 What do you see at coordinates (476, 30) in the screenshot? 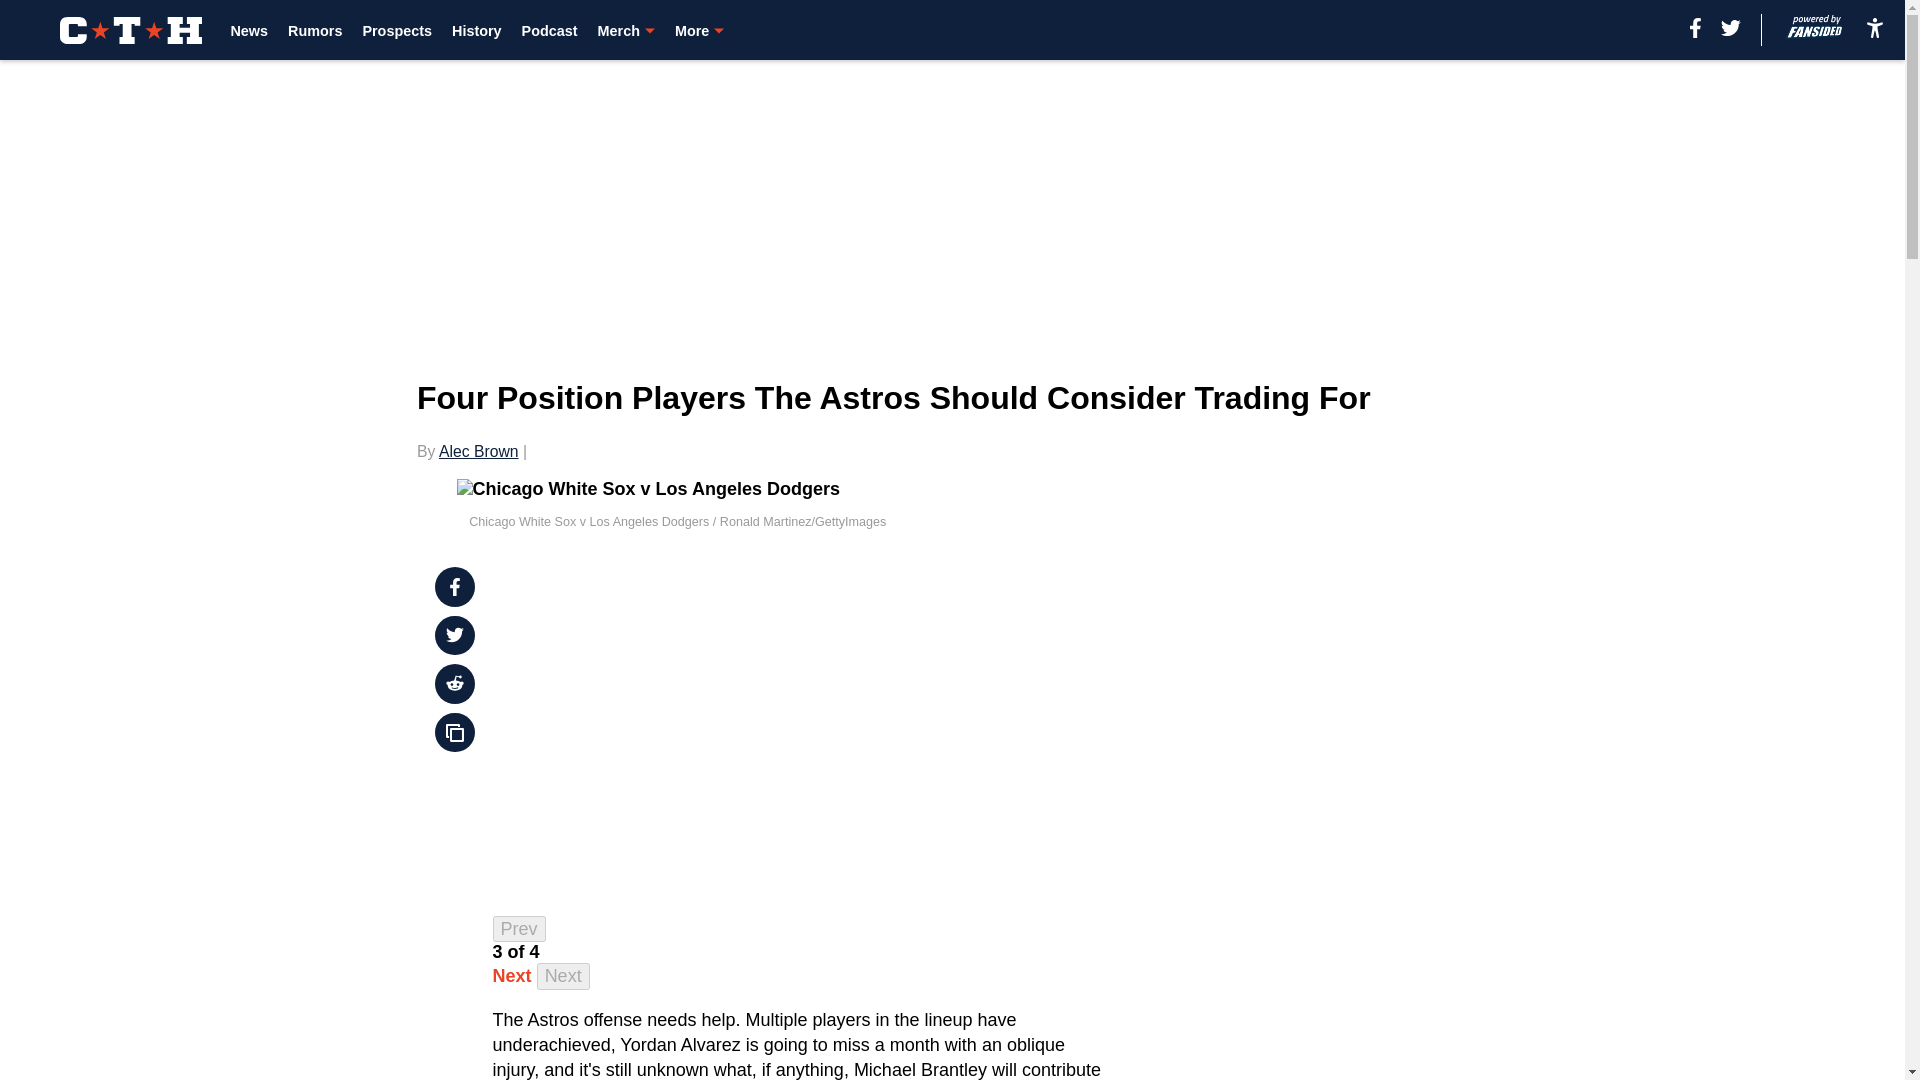
I see `History` at bounding box center [476, 30].